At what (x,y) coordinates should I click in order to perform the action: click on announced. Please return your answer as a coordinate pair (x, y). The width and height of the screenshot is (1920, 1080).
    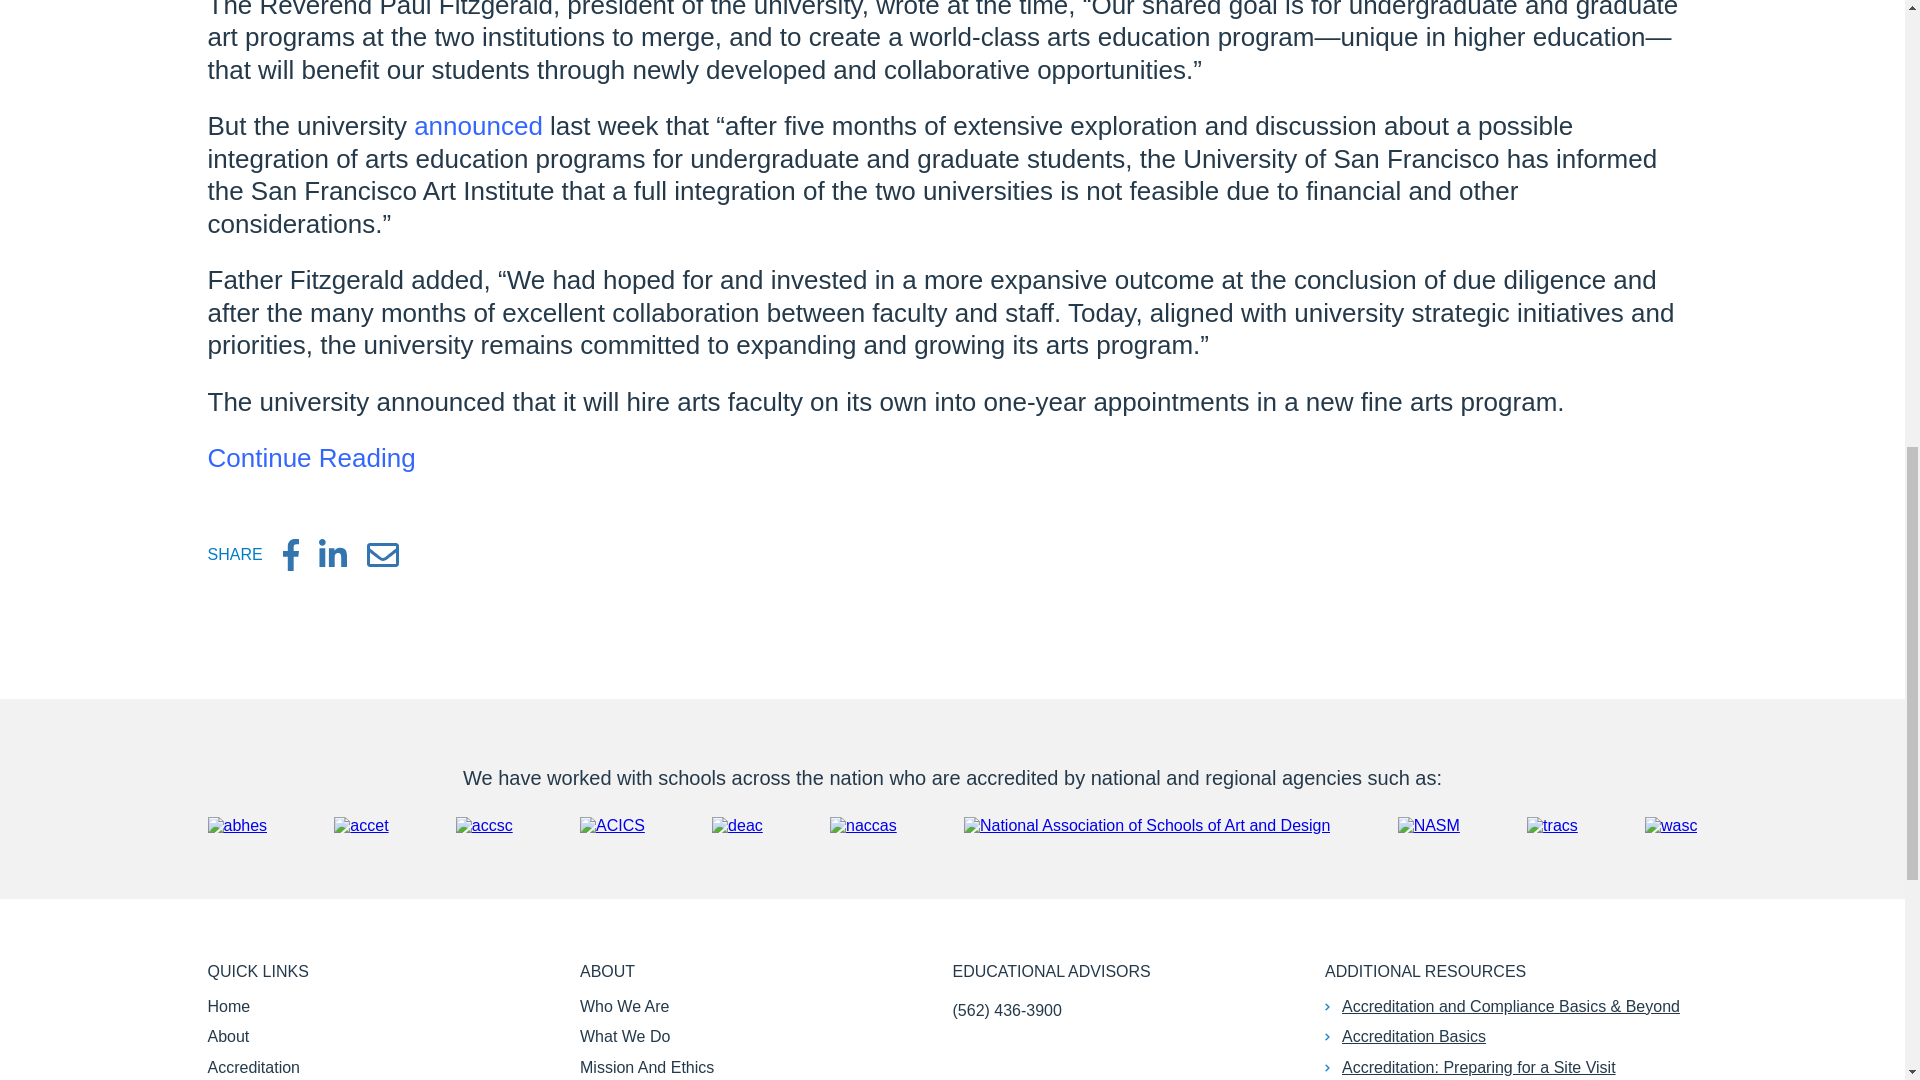
    Looking at the image, I should click on (478, 126).